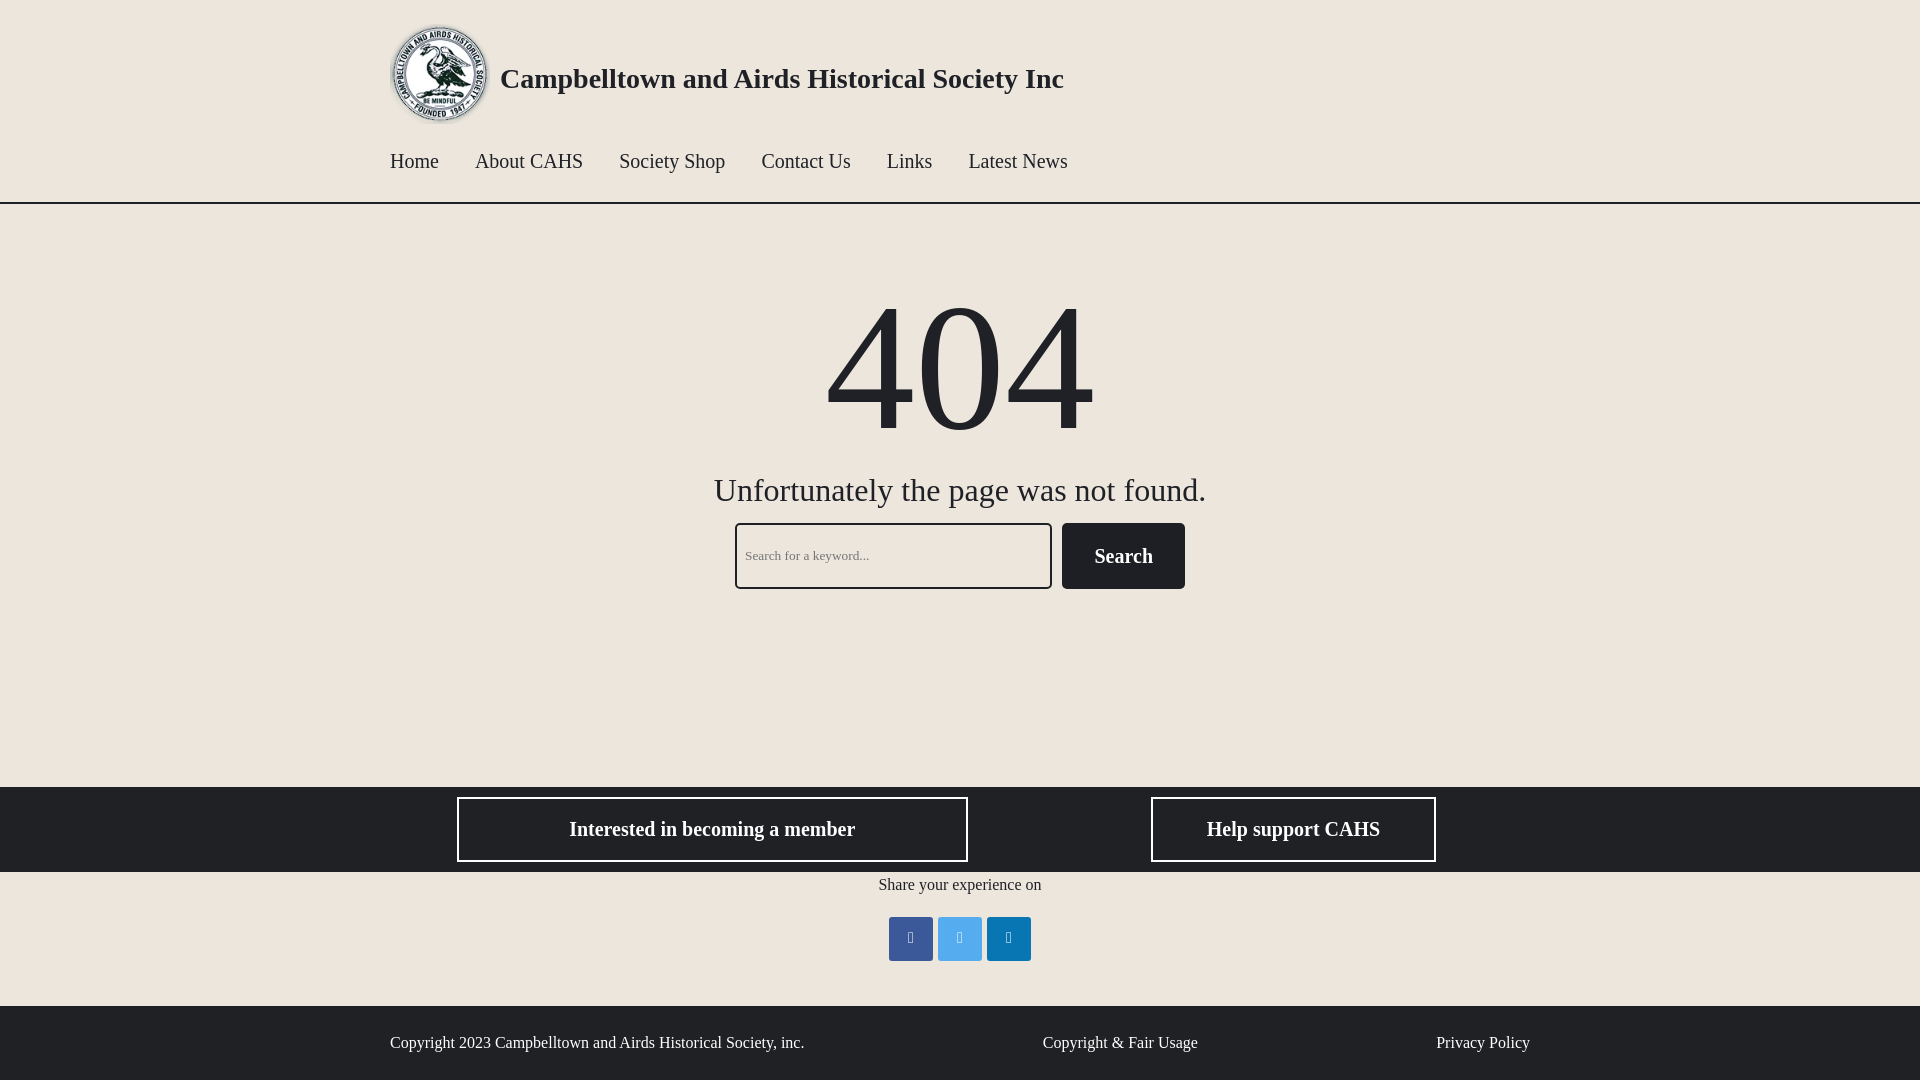 The height and width of the screenshot is (1080, 1920). What do you see at coordinates (1294, 830) in the screenshot?
I see `Help support CAHS` at bounding box center [1294, 830].